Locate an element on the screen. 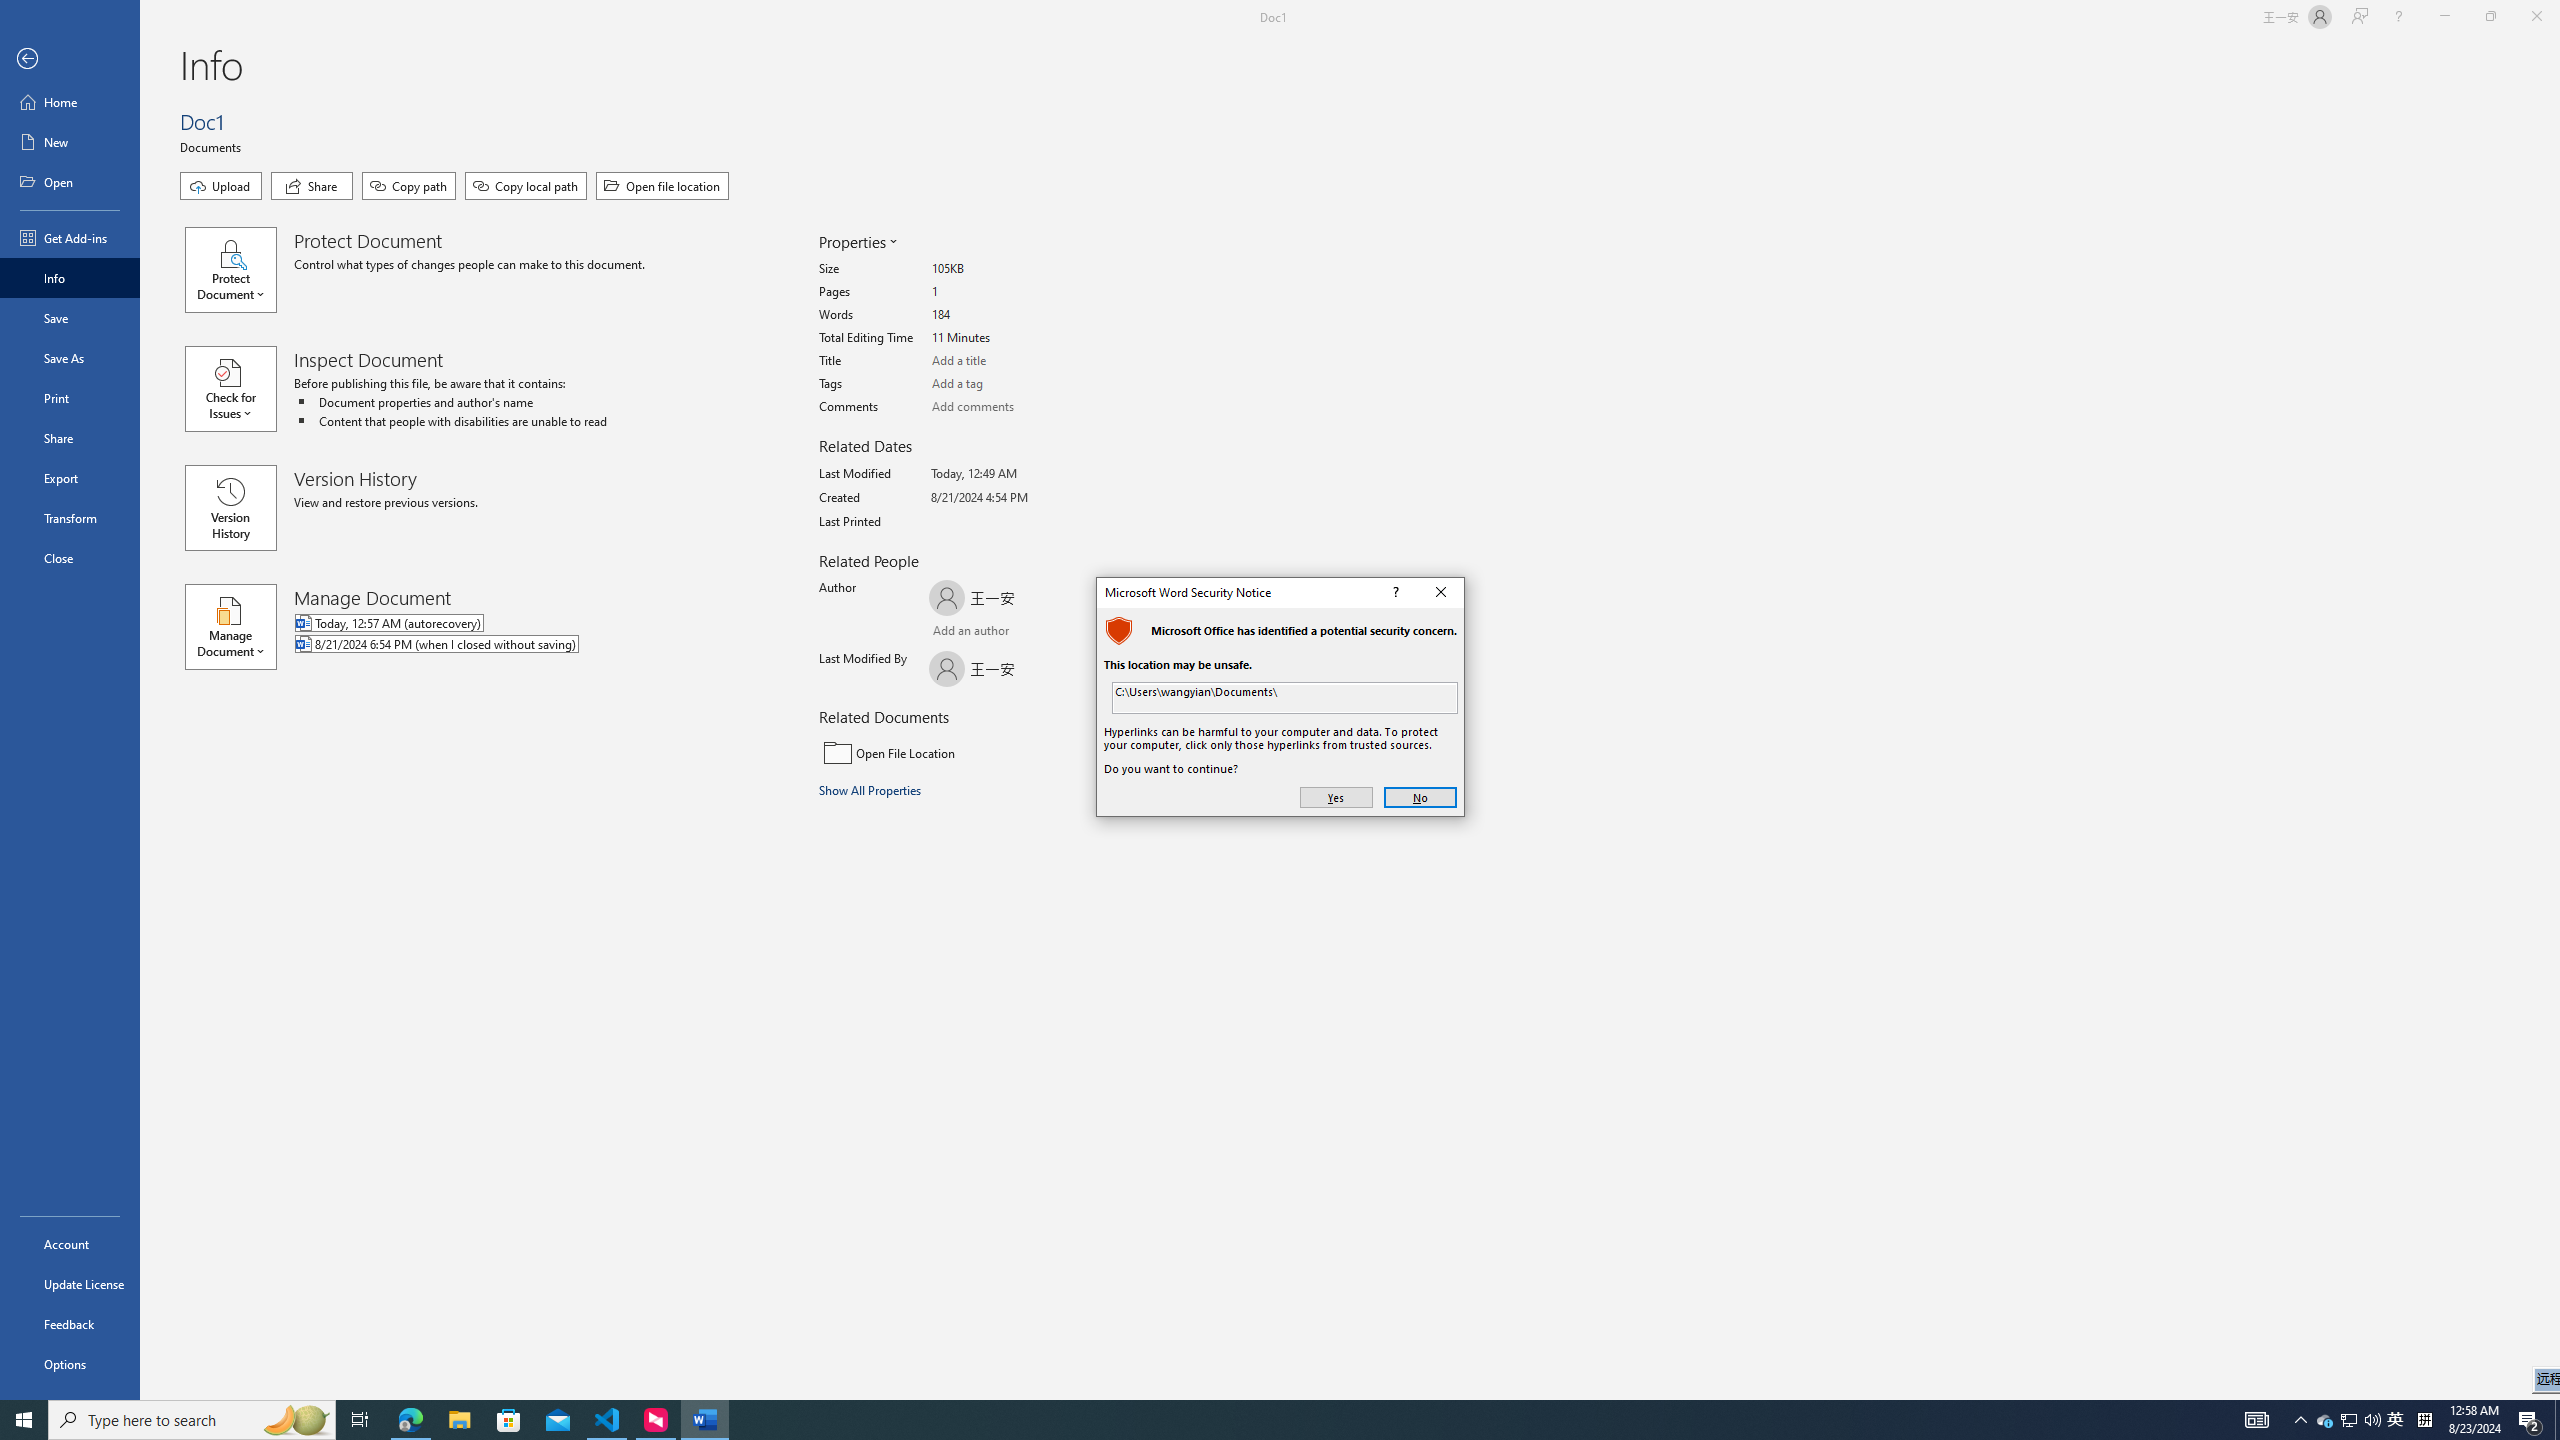 This screenshot has height=1440, width=2560. Account is located at coordinates (70, 1244).